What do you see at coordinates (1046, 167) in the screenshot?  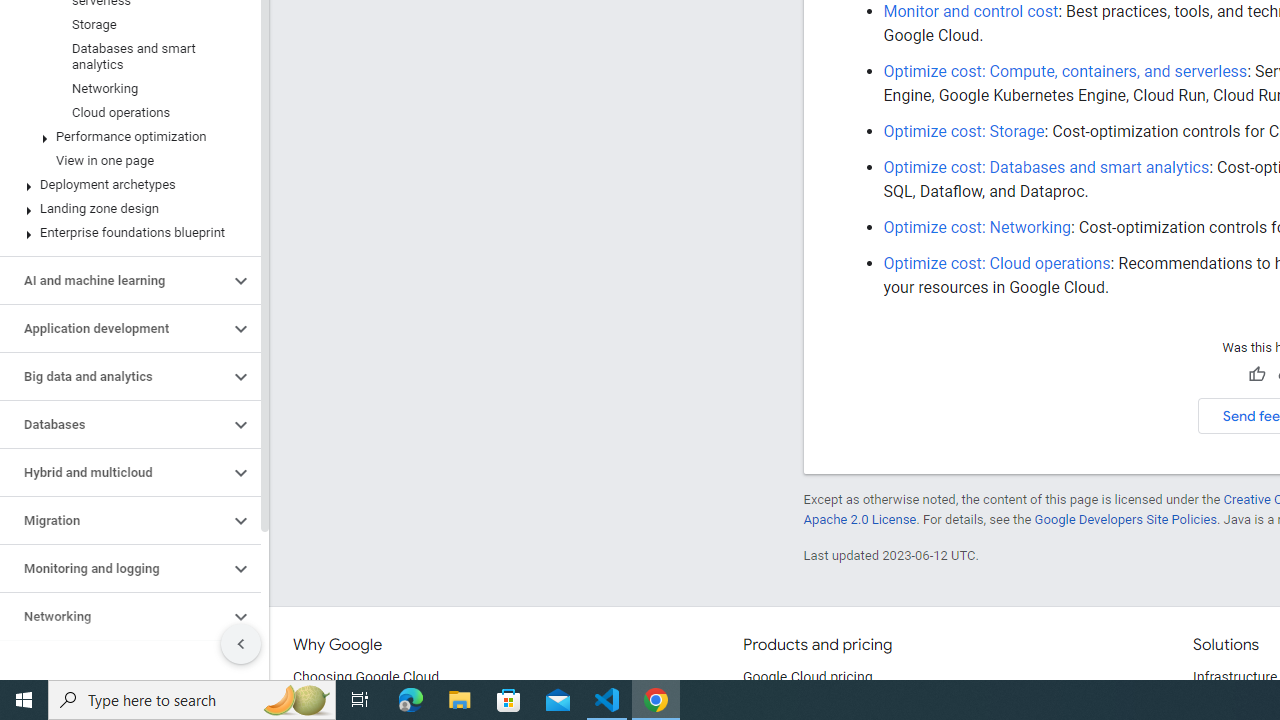 I see `Optimize cost: Databases and smart analytics` at bounding box center [1046, 167].